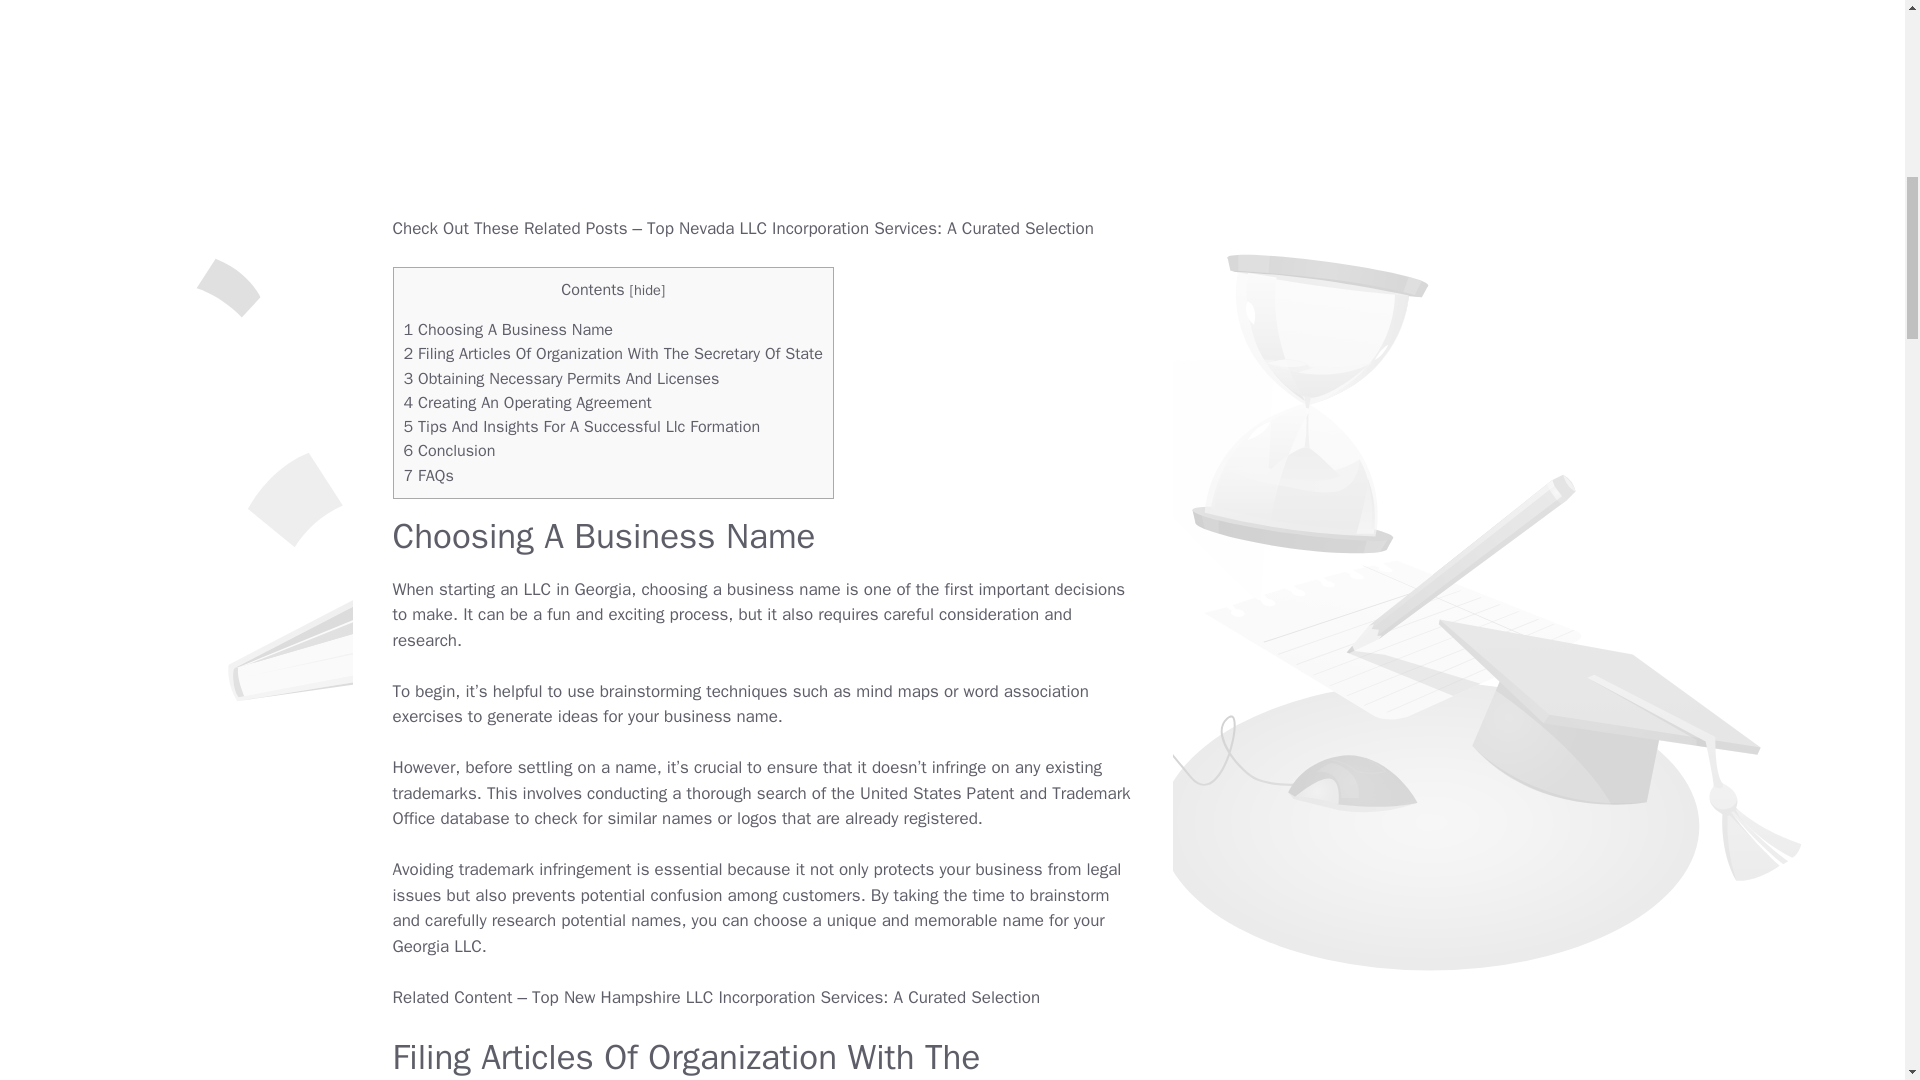 The width and height of the screenshot is (1920, 1080). What do you see at coordinates (528, 402) in the screenshot?
I see `4 Creating An Operating Agreement` at bounding box center [528, 402].